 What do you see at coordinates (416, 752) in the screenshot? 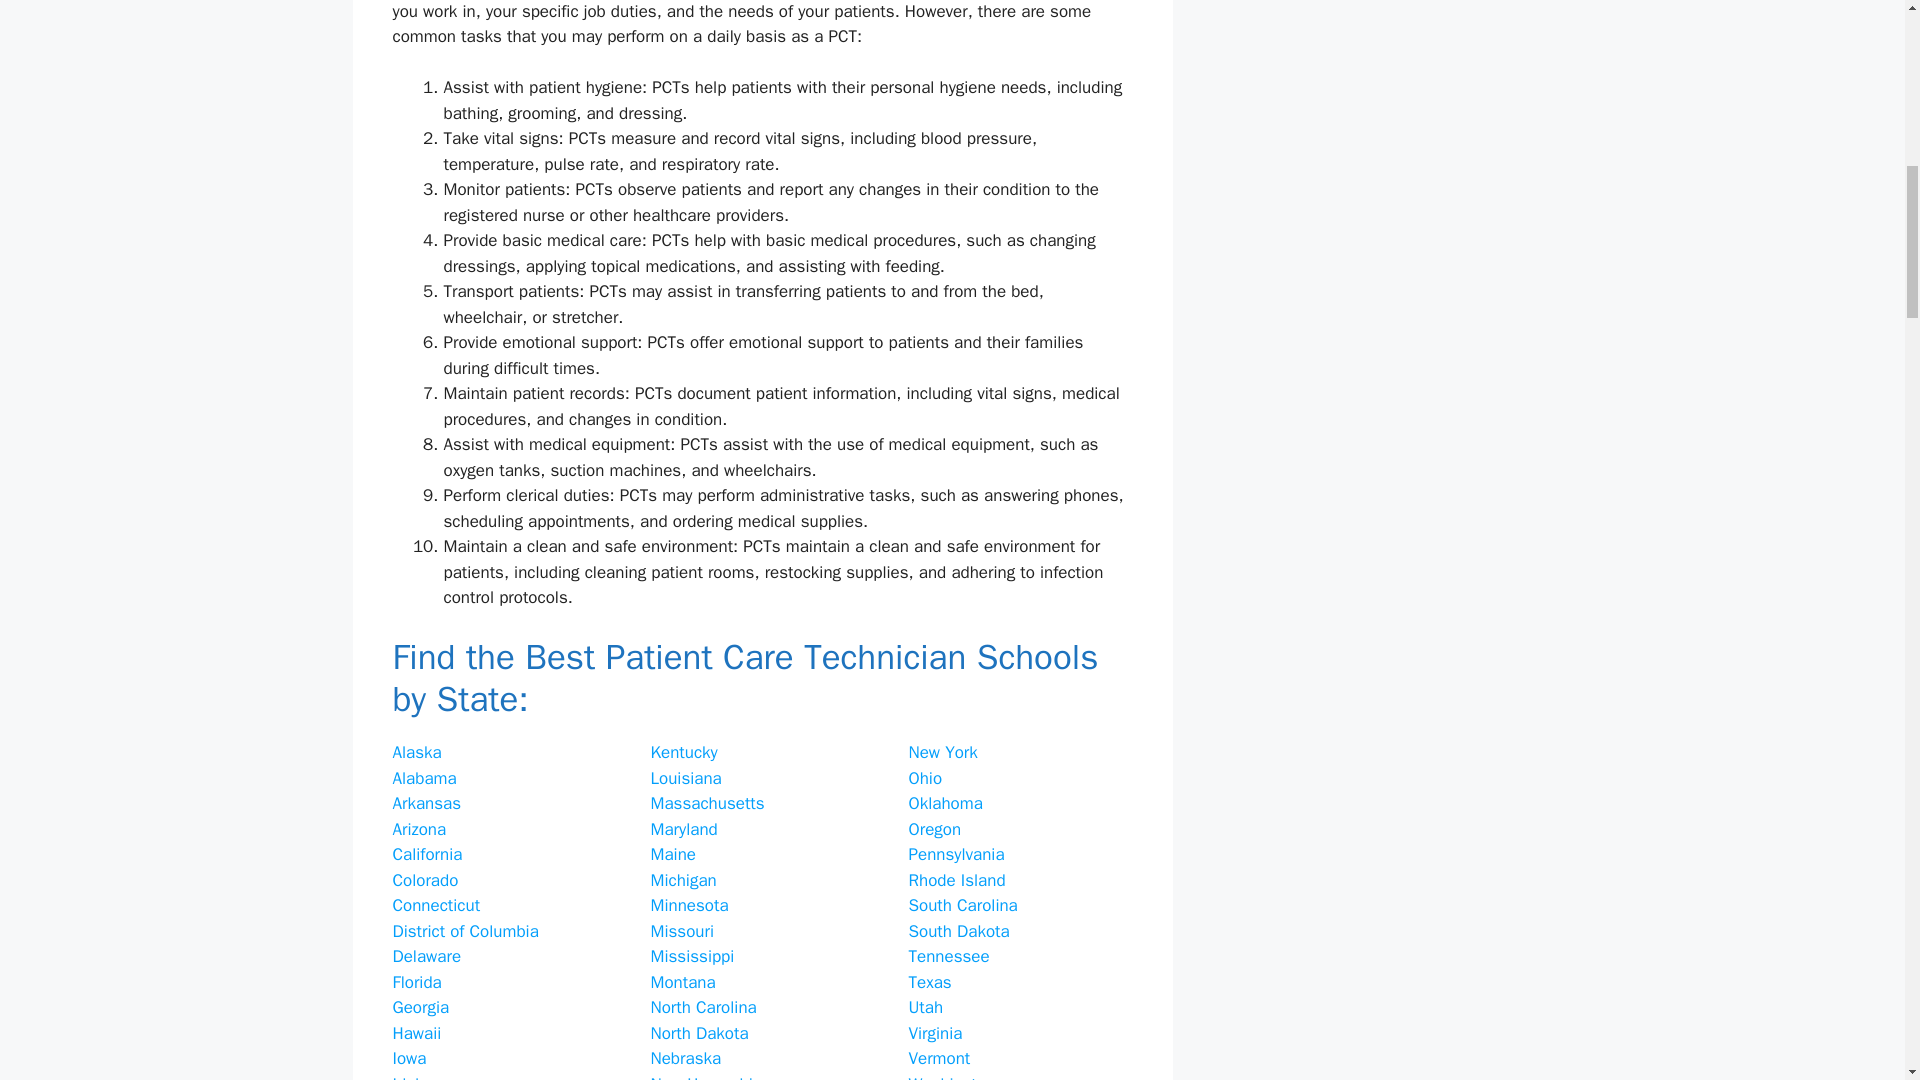
I see `Alaska` at bounding box center [416, 752].